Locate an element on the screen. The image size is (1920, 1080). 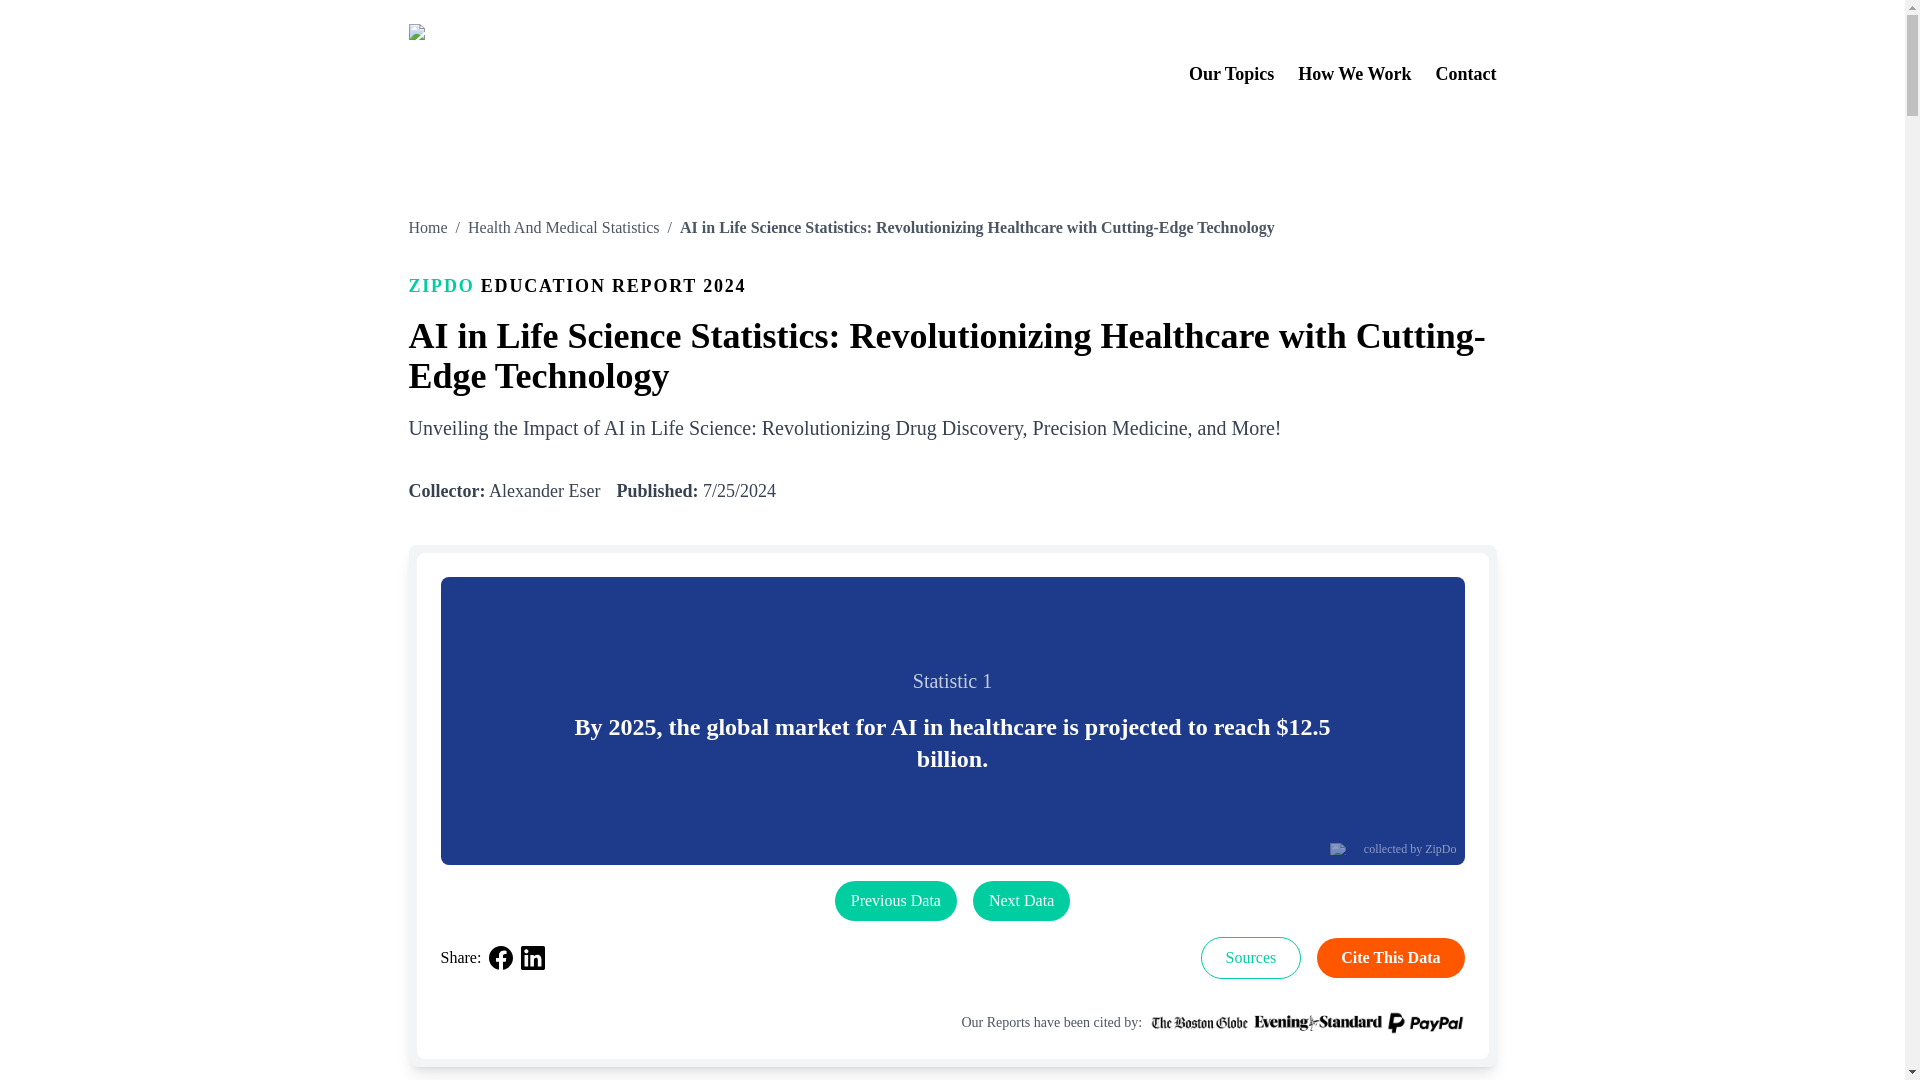
Cite This Data is located at coordinates (1390, 958).